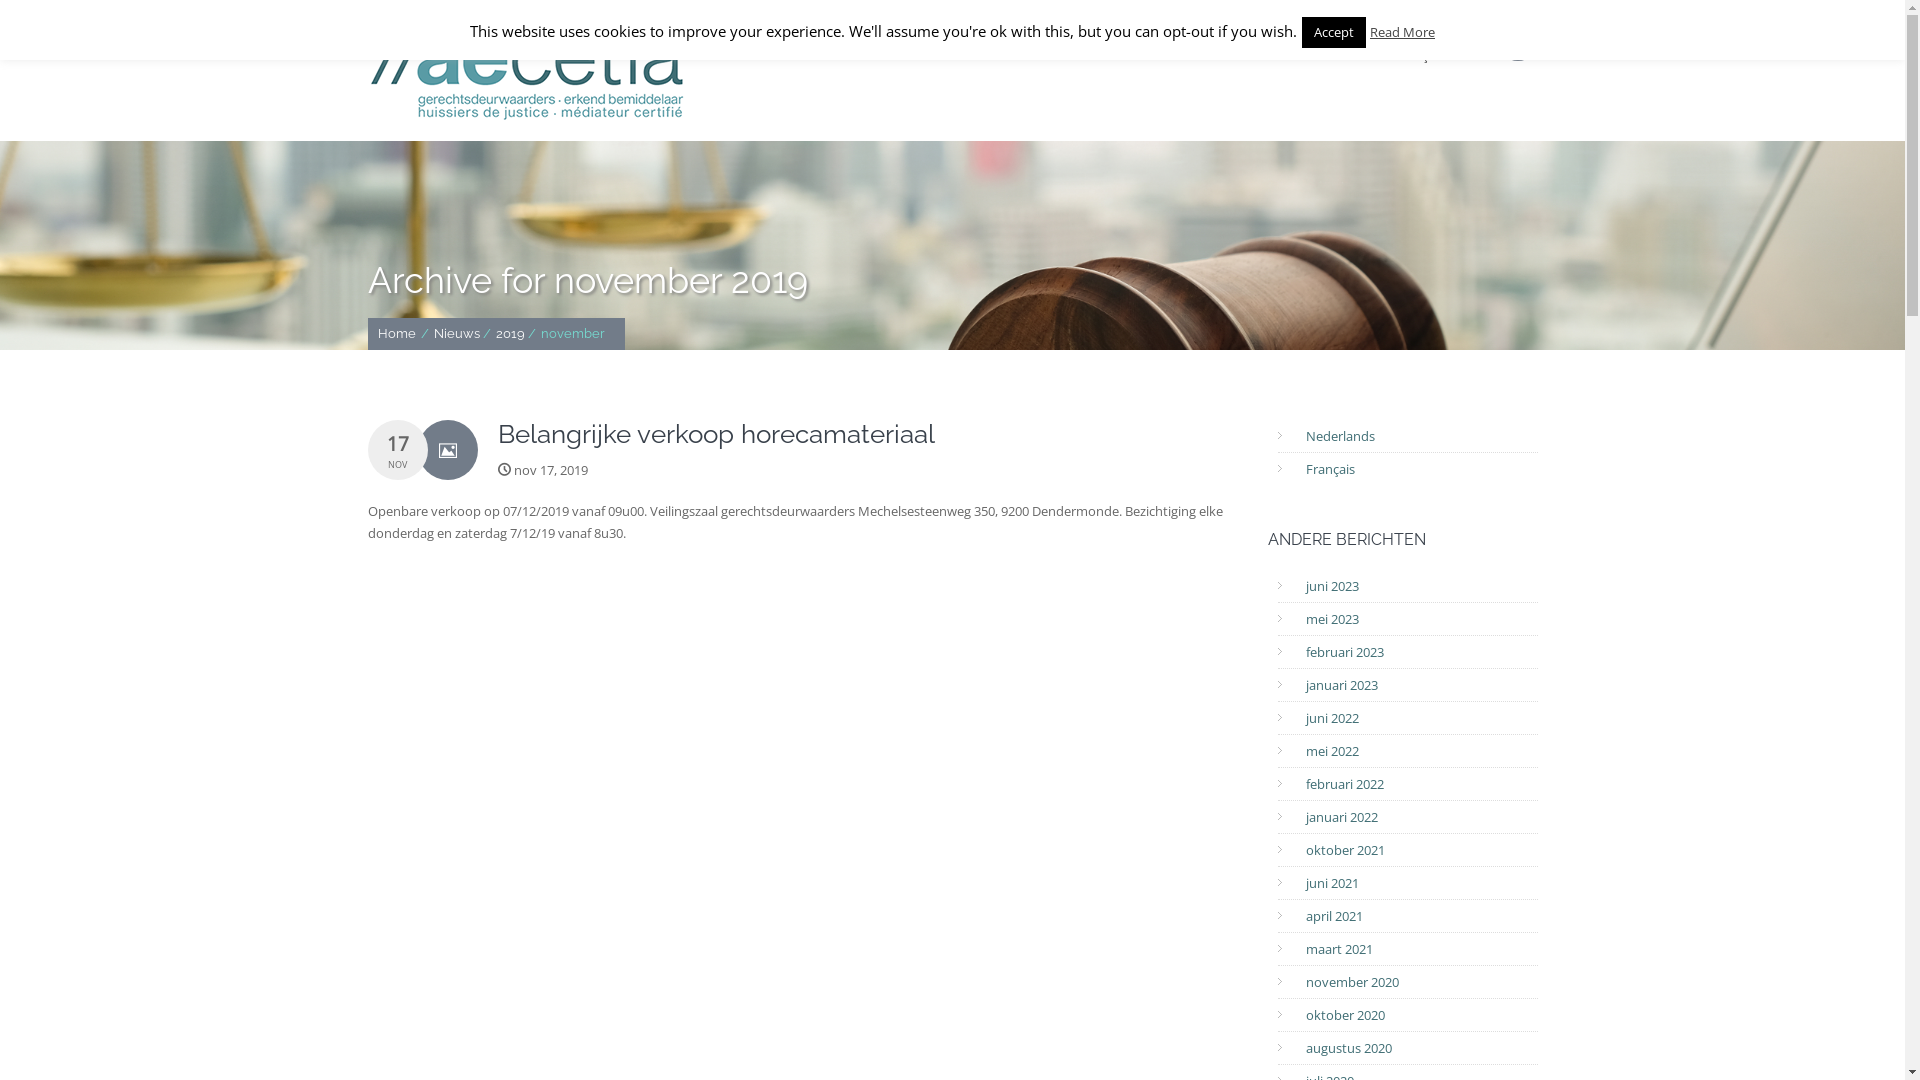 This screenshot has height=1080, width=1920. Describe the element at coordinates (1402, 32) in the screenshot. I see `Read More` at that location.